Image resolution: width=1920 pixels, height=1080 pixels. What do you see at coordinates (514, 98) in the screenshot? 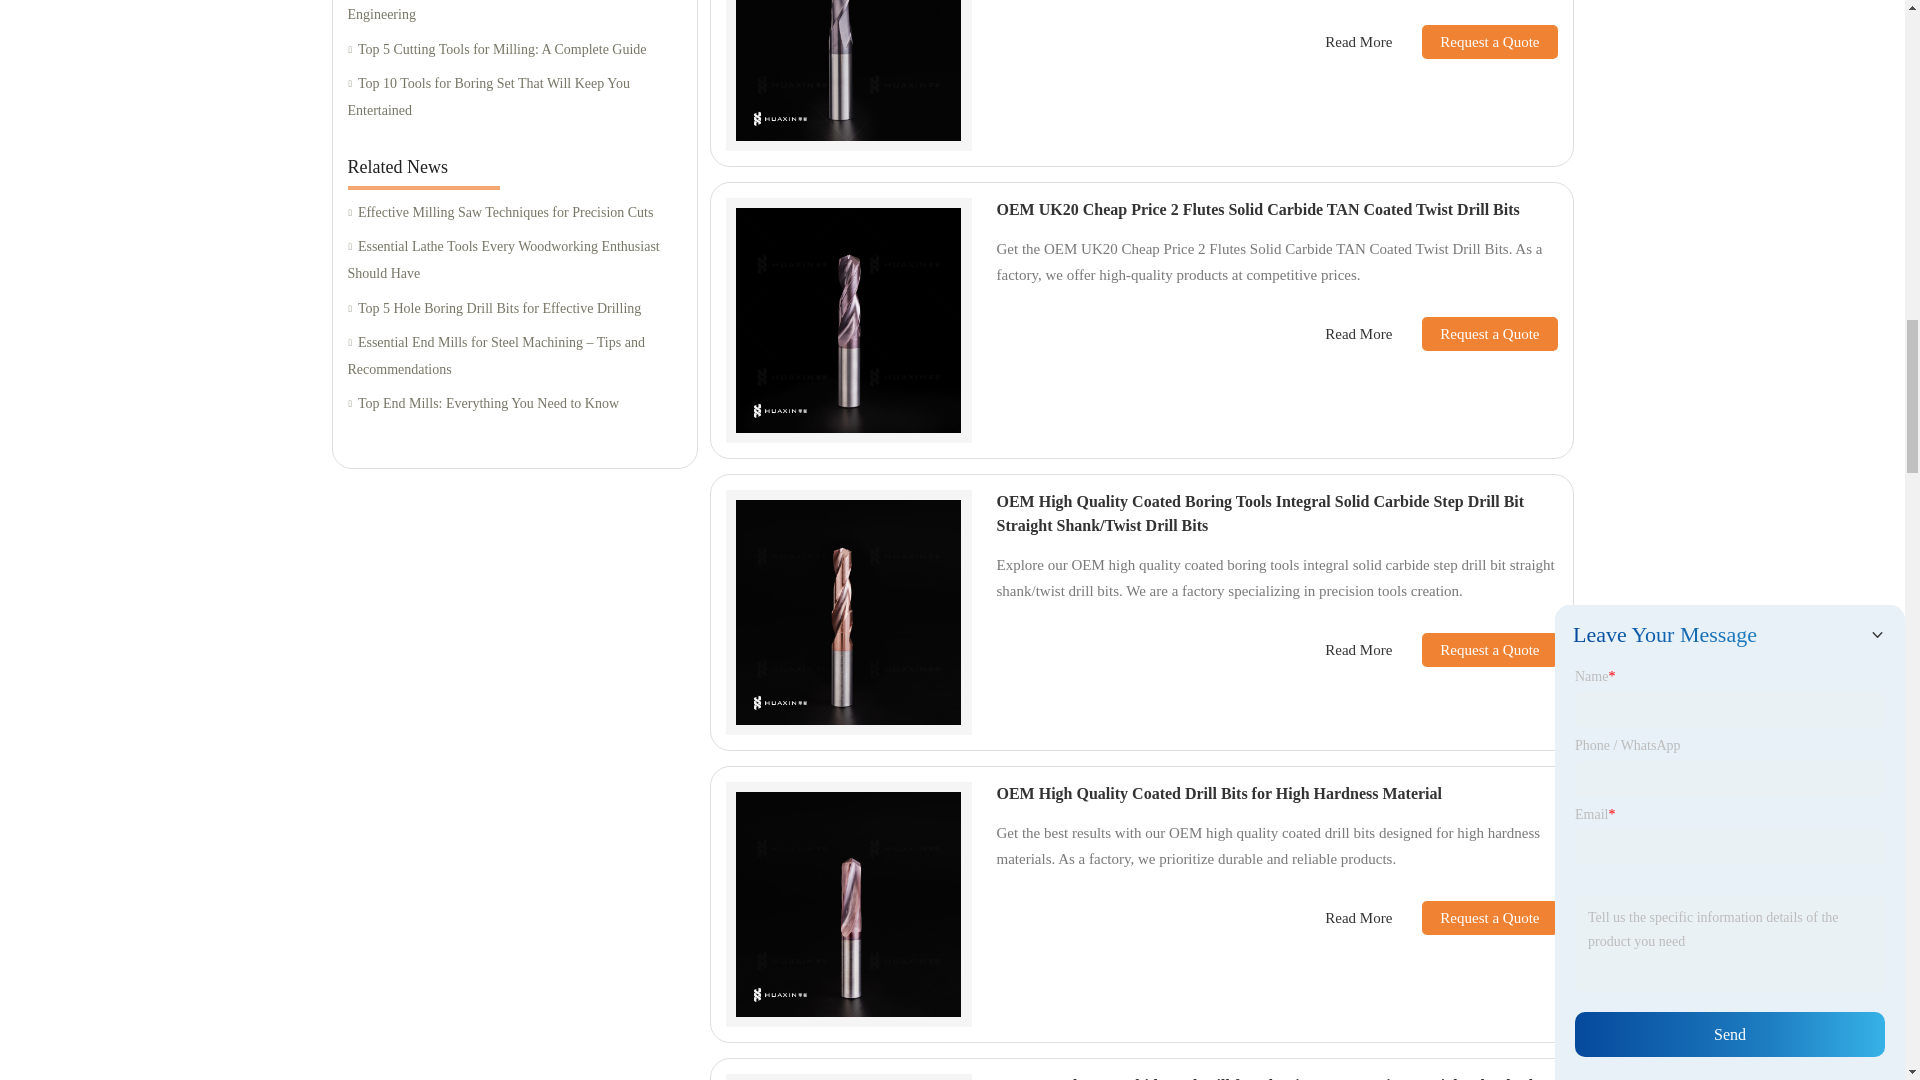
I see `Top 10 Tools for Boring Set That Will Keep You Entertained` at bounding box center [514, 98].